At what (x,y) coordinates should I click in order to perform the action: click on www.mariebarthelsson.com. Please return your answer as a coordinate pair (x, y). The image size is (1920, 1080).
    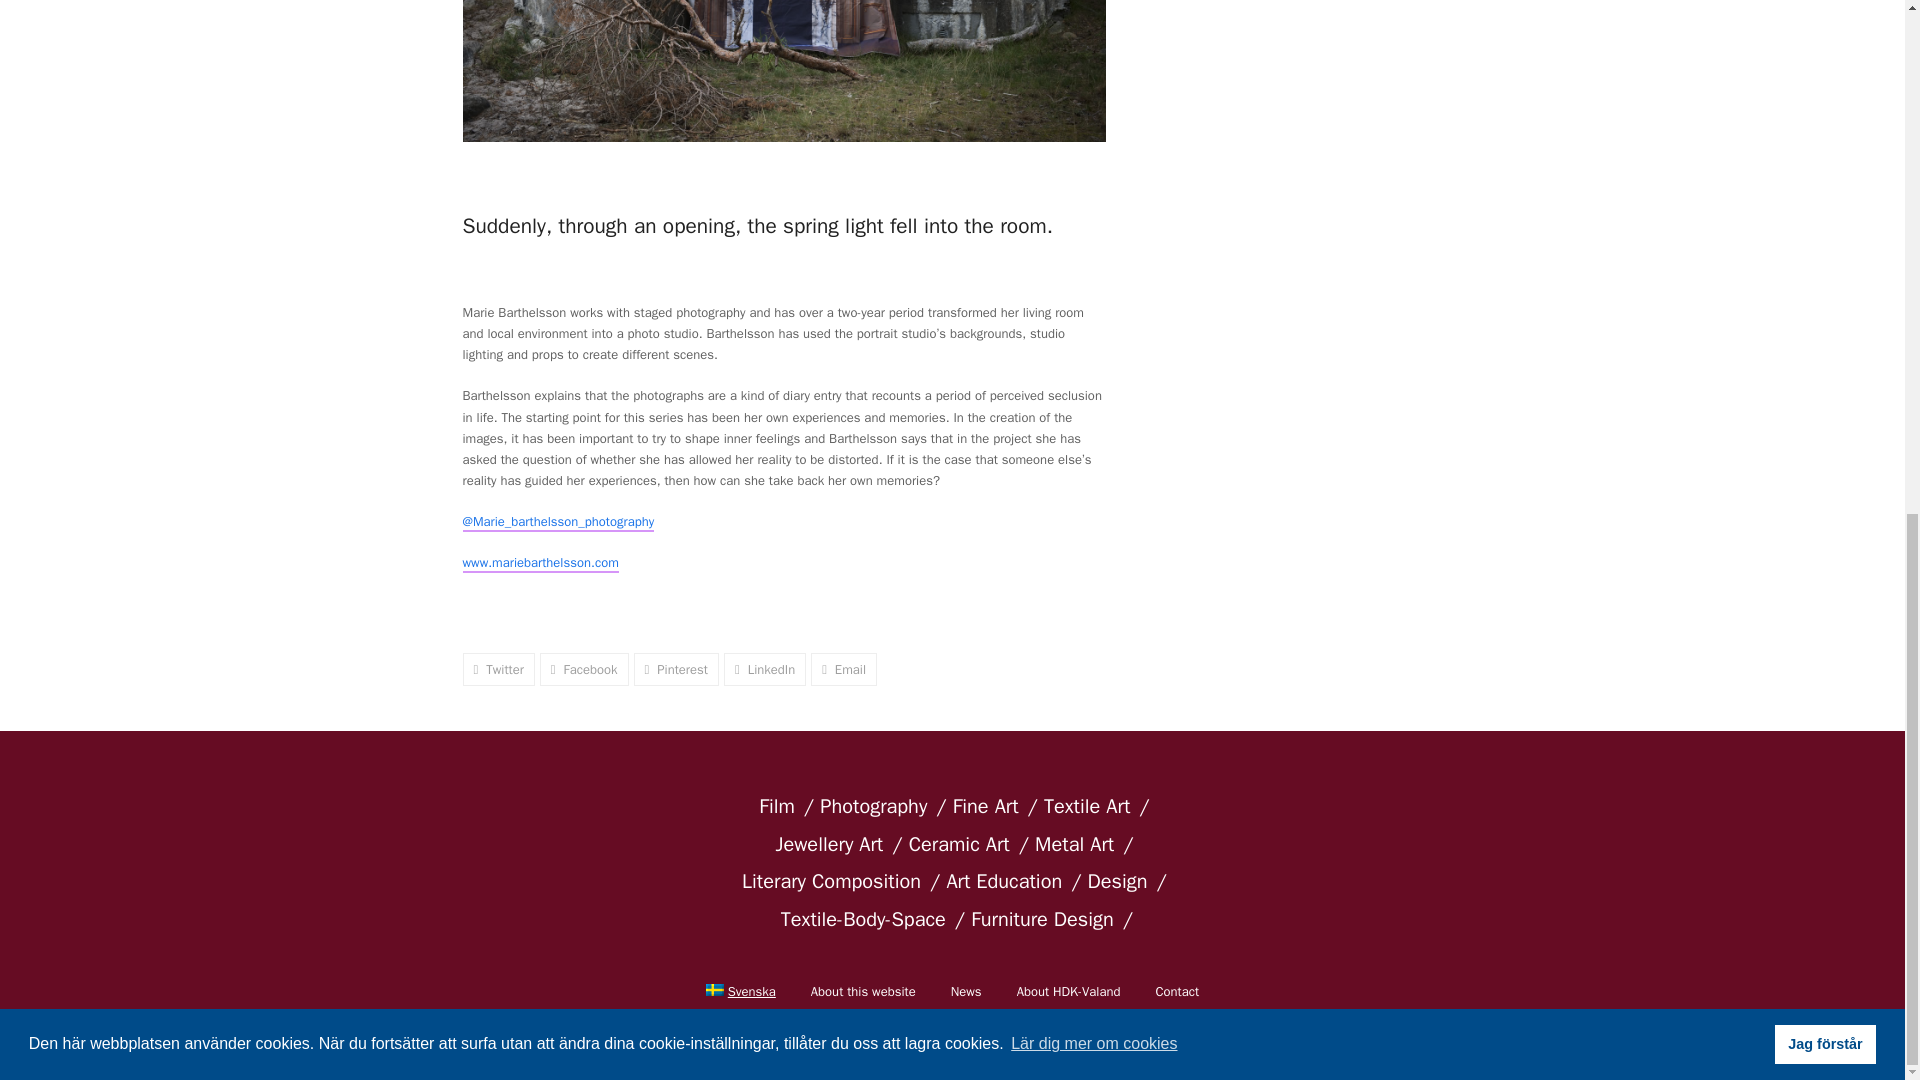
    Looking at the image, I should click on (540, 564).